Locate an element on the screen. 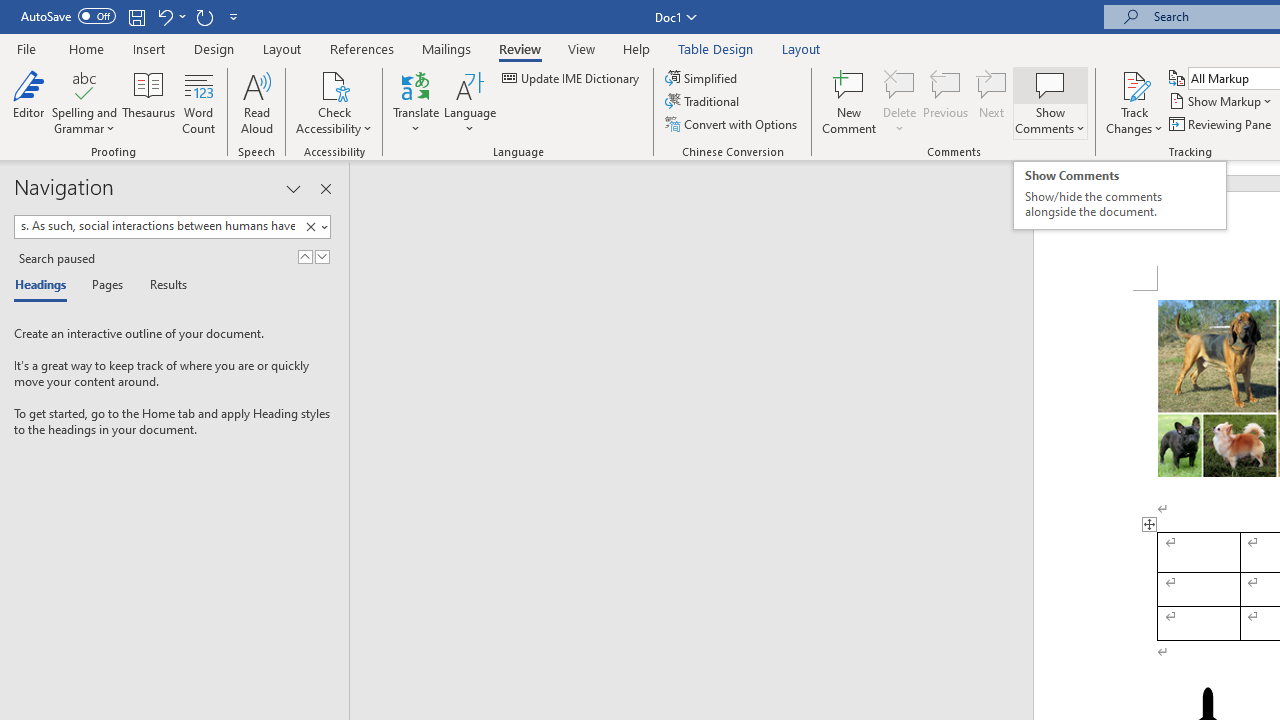 The image size is (1280, 720). Read Aloud is located at coordinates (256, 102).